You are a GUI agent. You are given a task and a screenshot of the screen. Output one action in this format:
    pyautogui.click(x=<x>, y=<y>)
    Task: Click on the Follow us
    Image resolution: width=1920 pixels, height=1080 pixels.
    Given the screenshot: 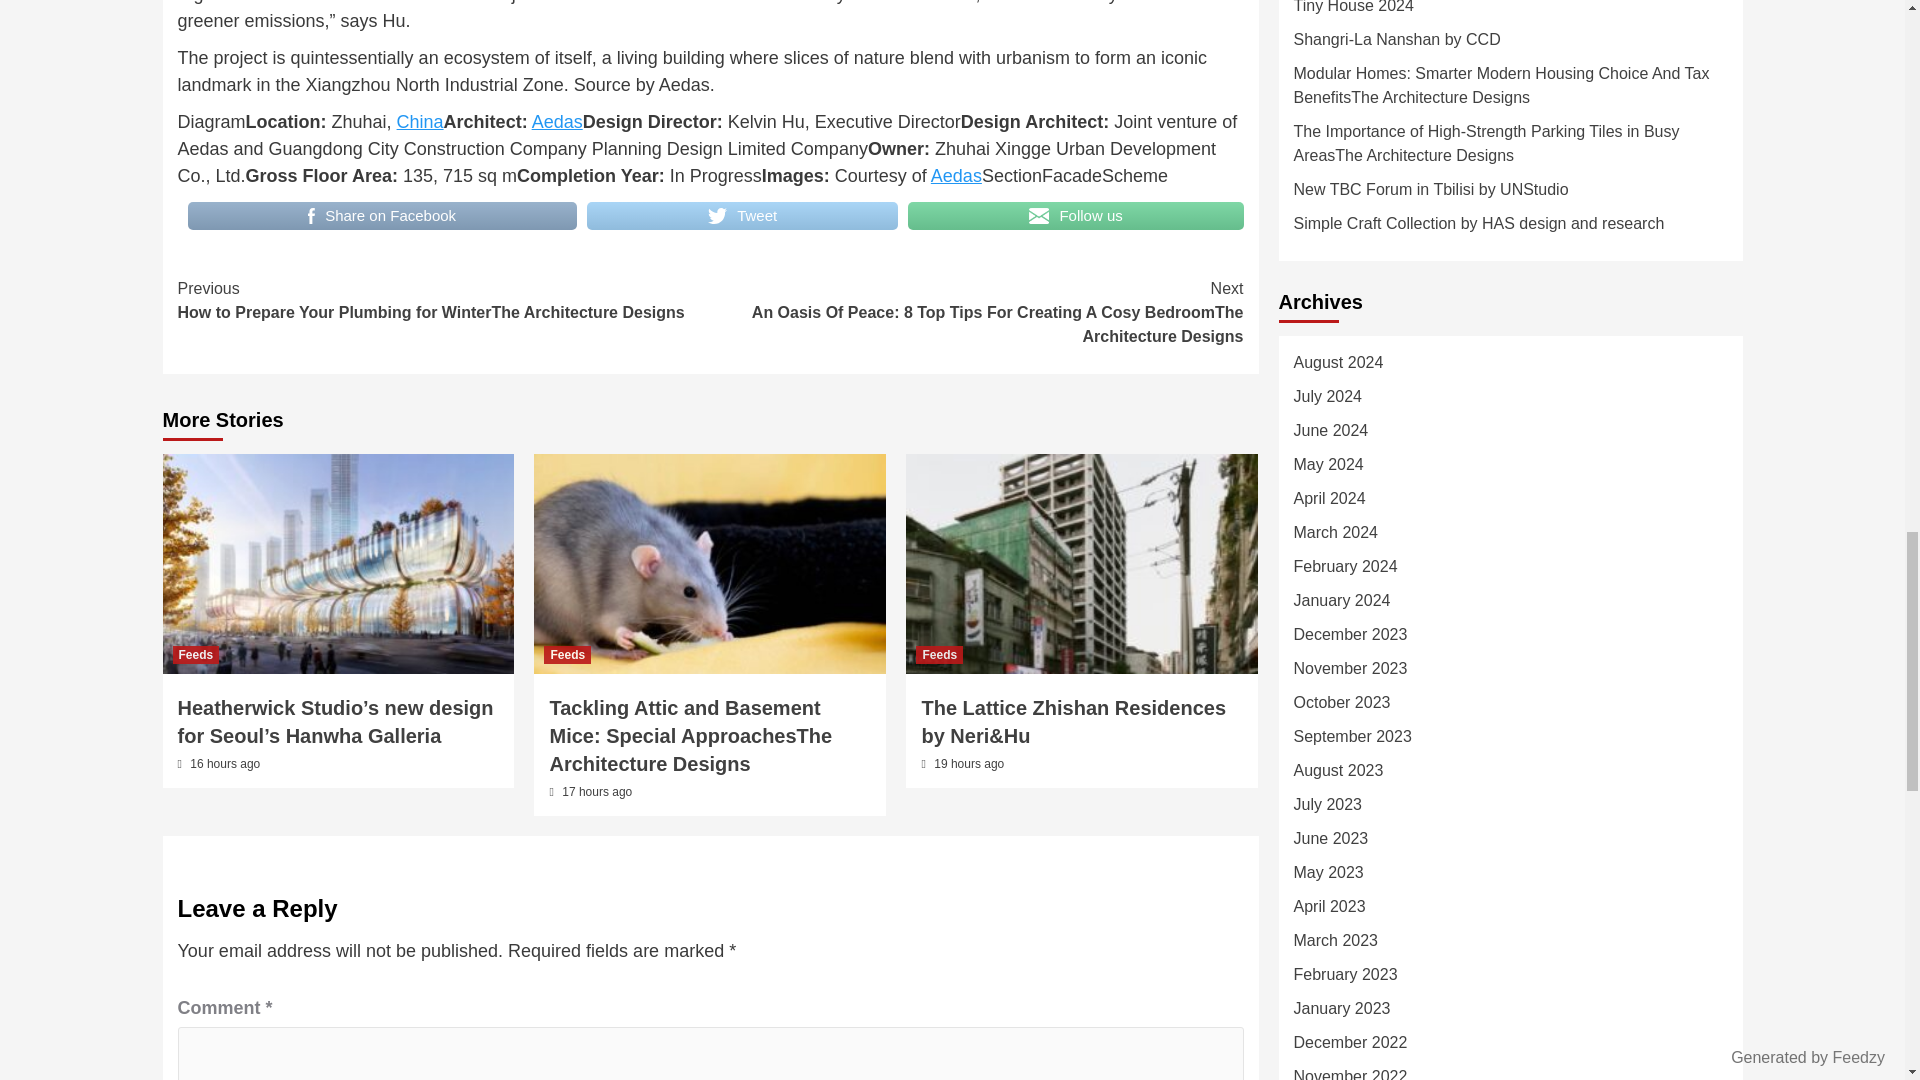 What is the action you would take?
    pyautogui.click(x=1076, y=216)
    